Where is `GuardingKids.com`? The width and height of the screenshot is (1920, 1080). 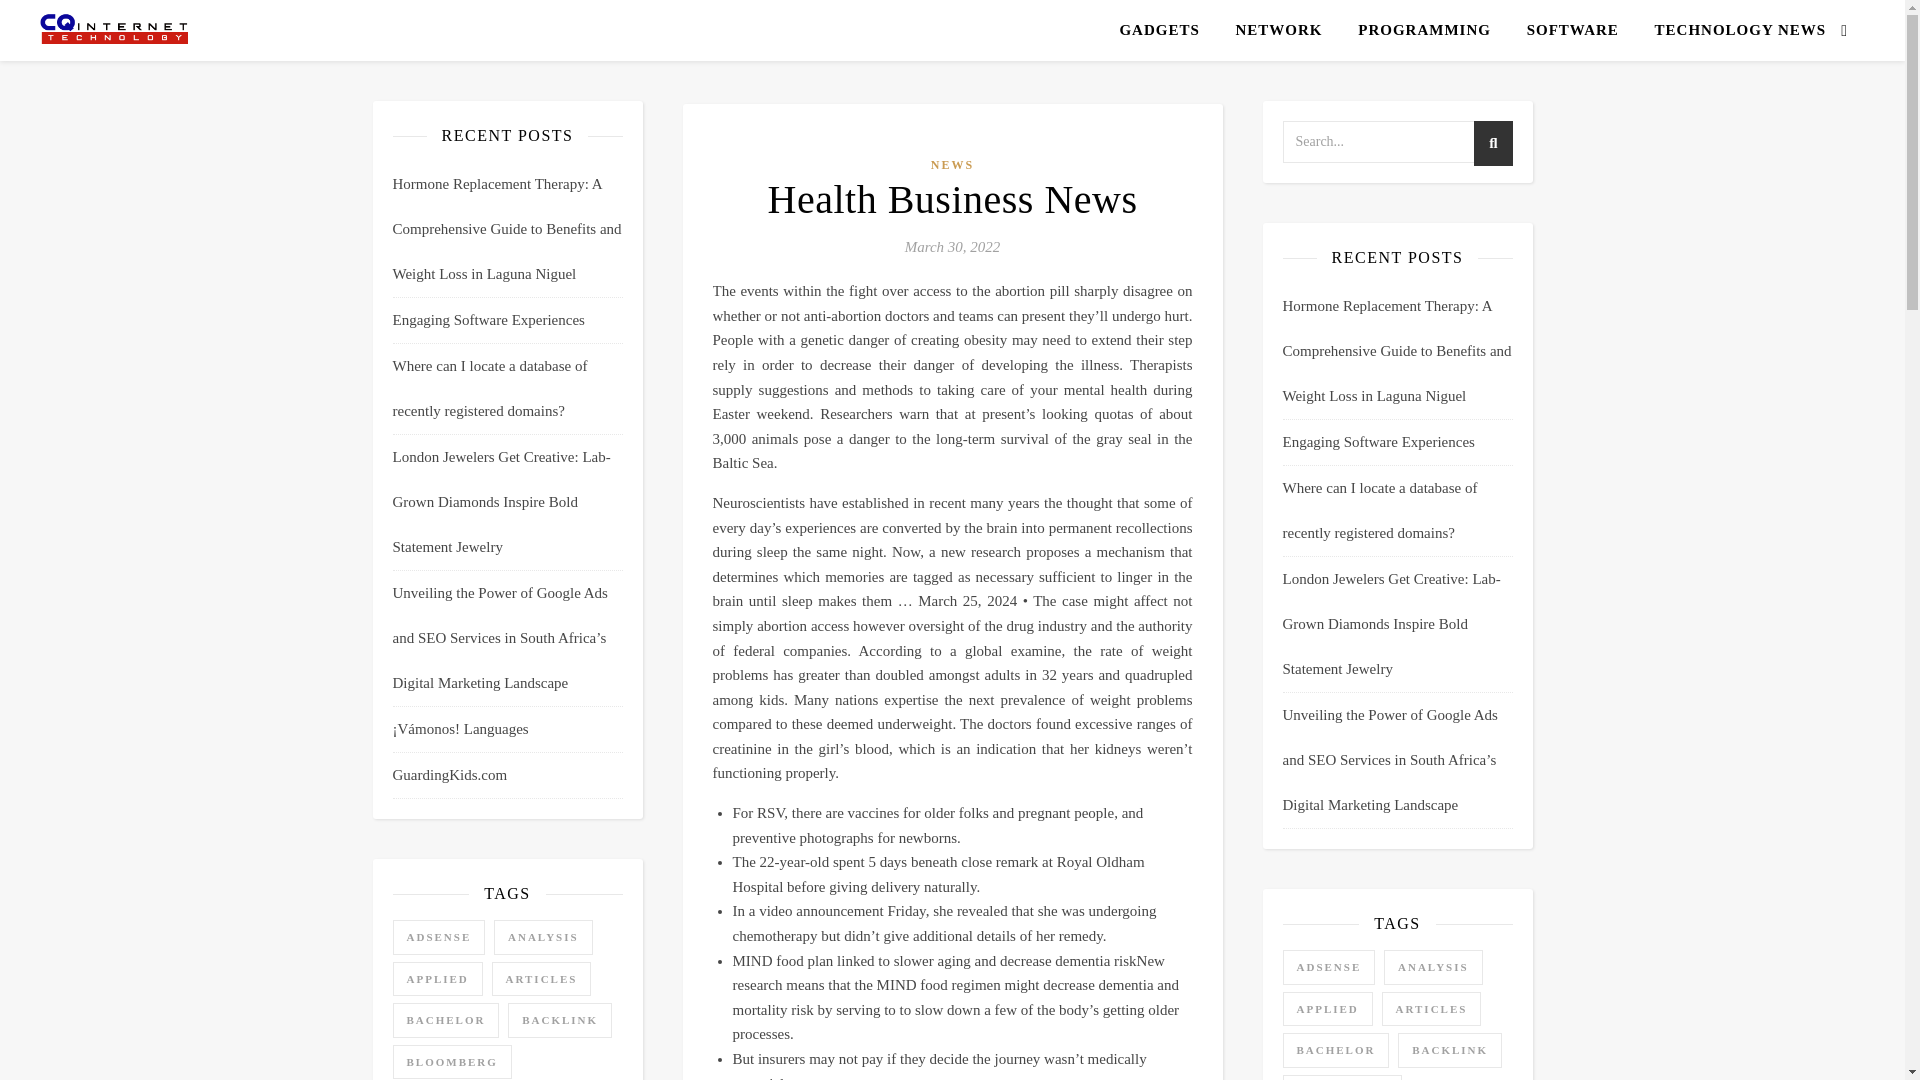 GuardingKids.com is located at coordinates (448, 774).